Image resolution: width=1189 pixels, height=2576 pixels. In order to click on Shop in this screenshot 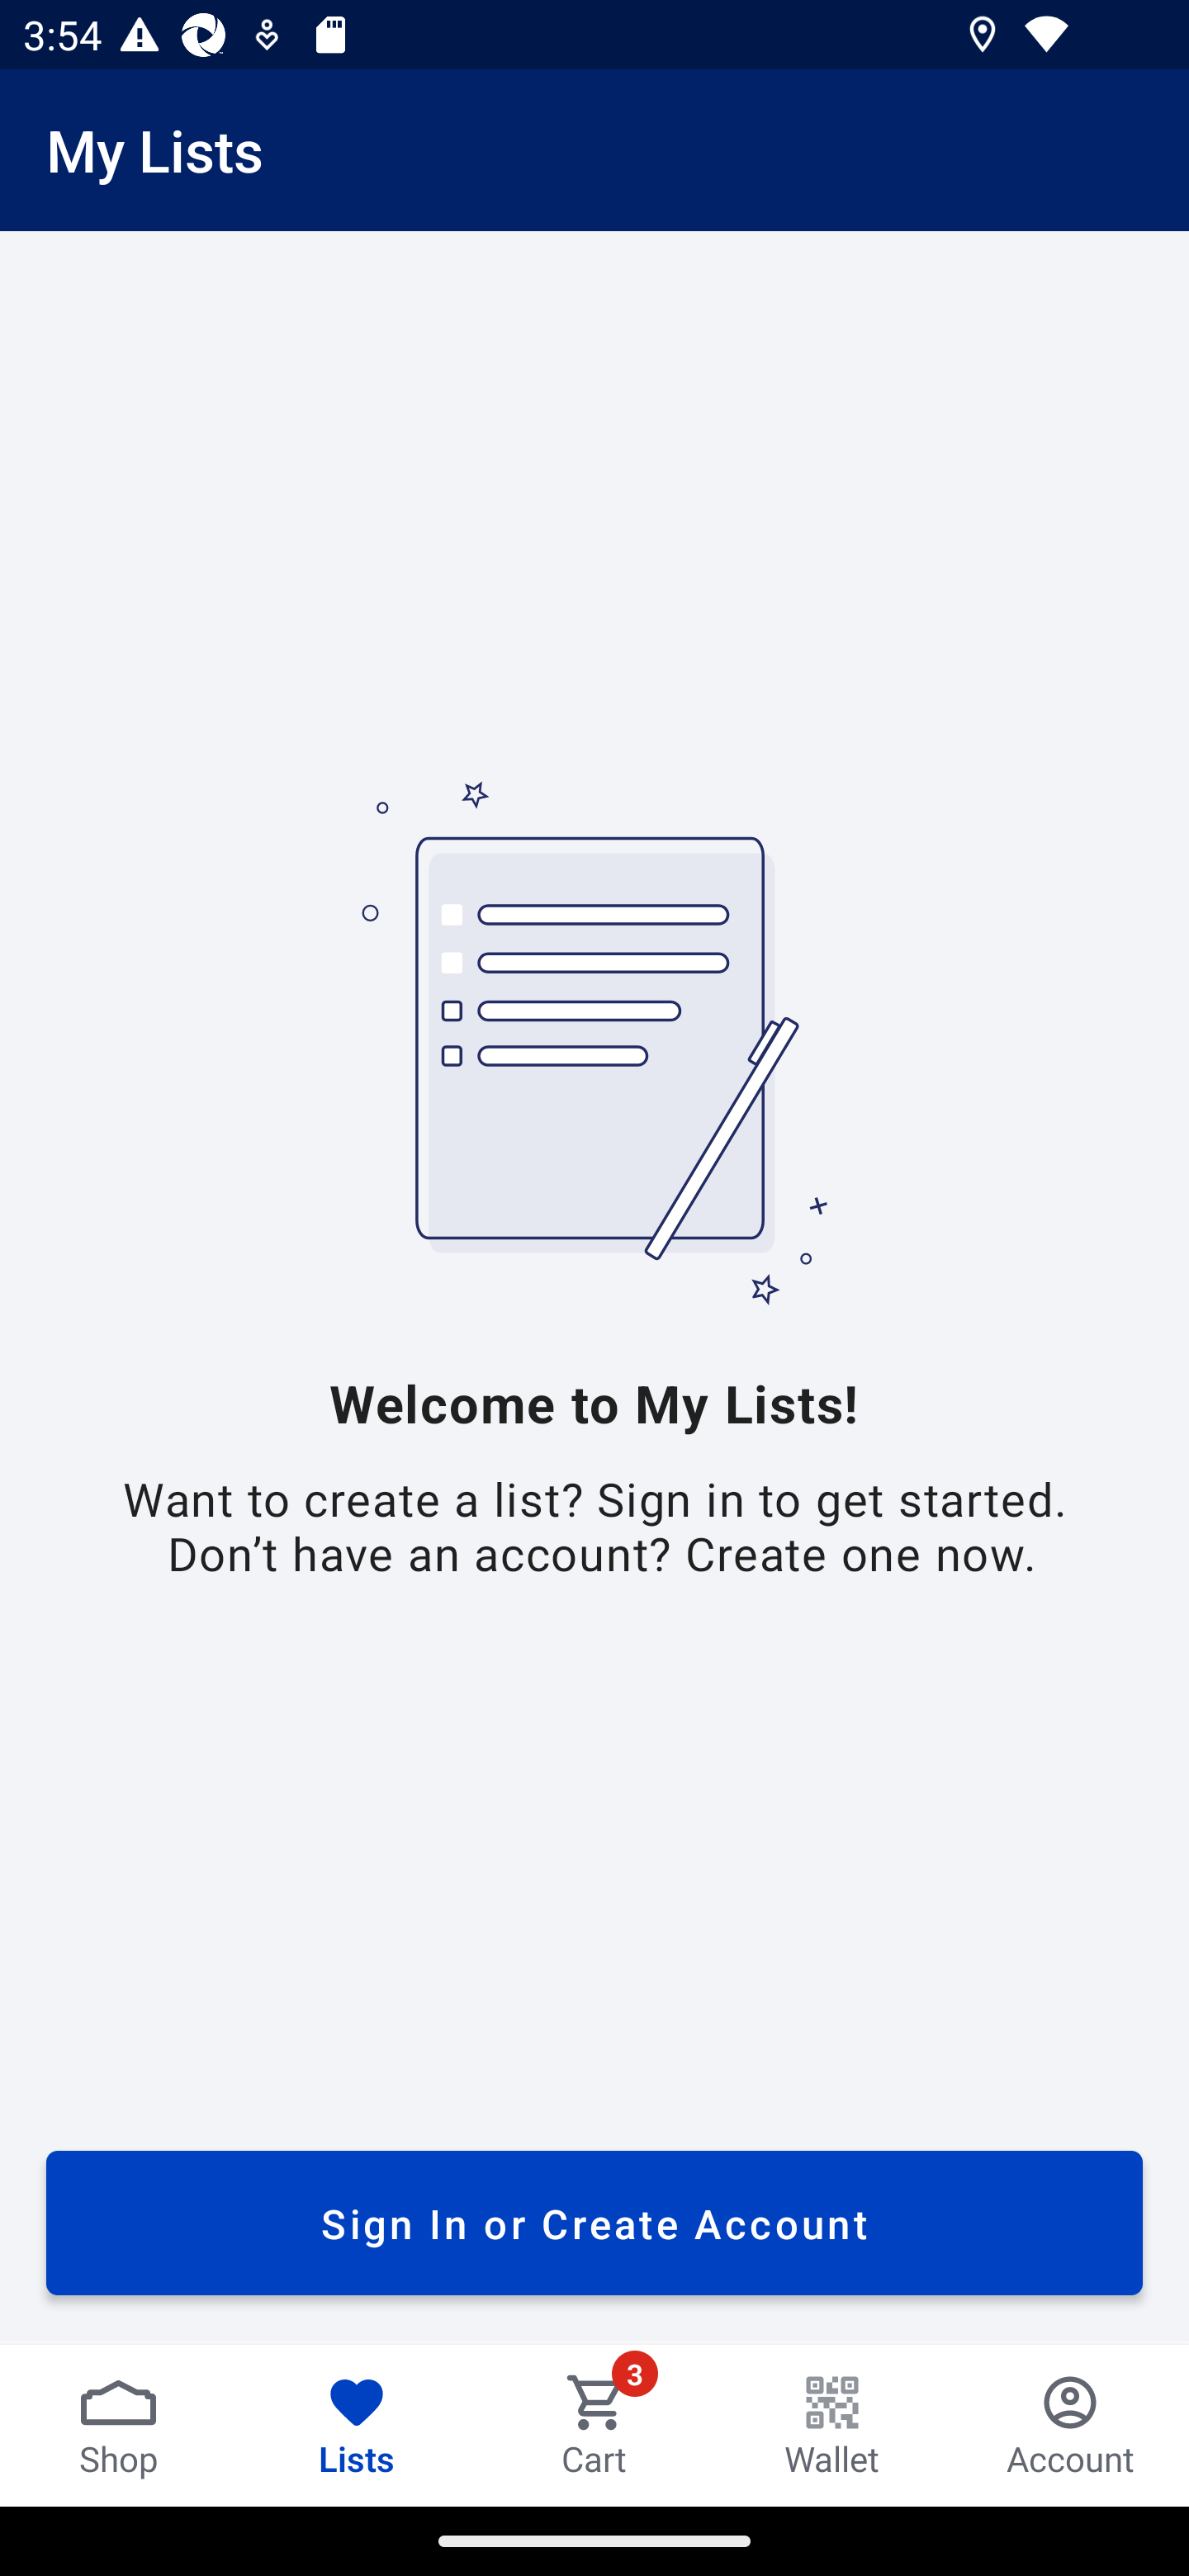, I will do `click(119, 2425)`.